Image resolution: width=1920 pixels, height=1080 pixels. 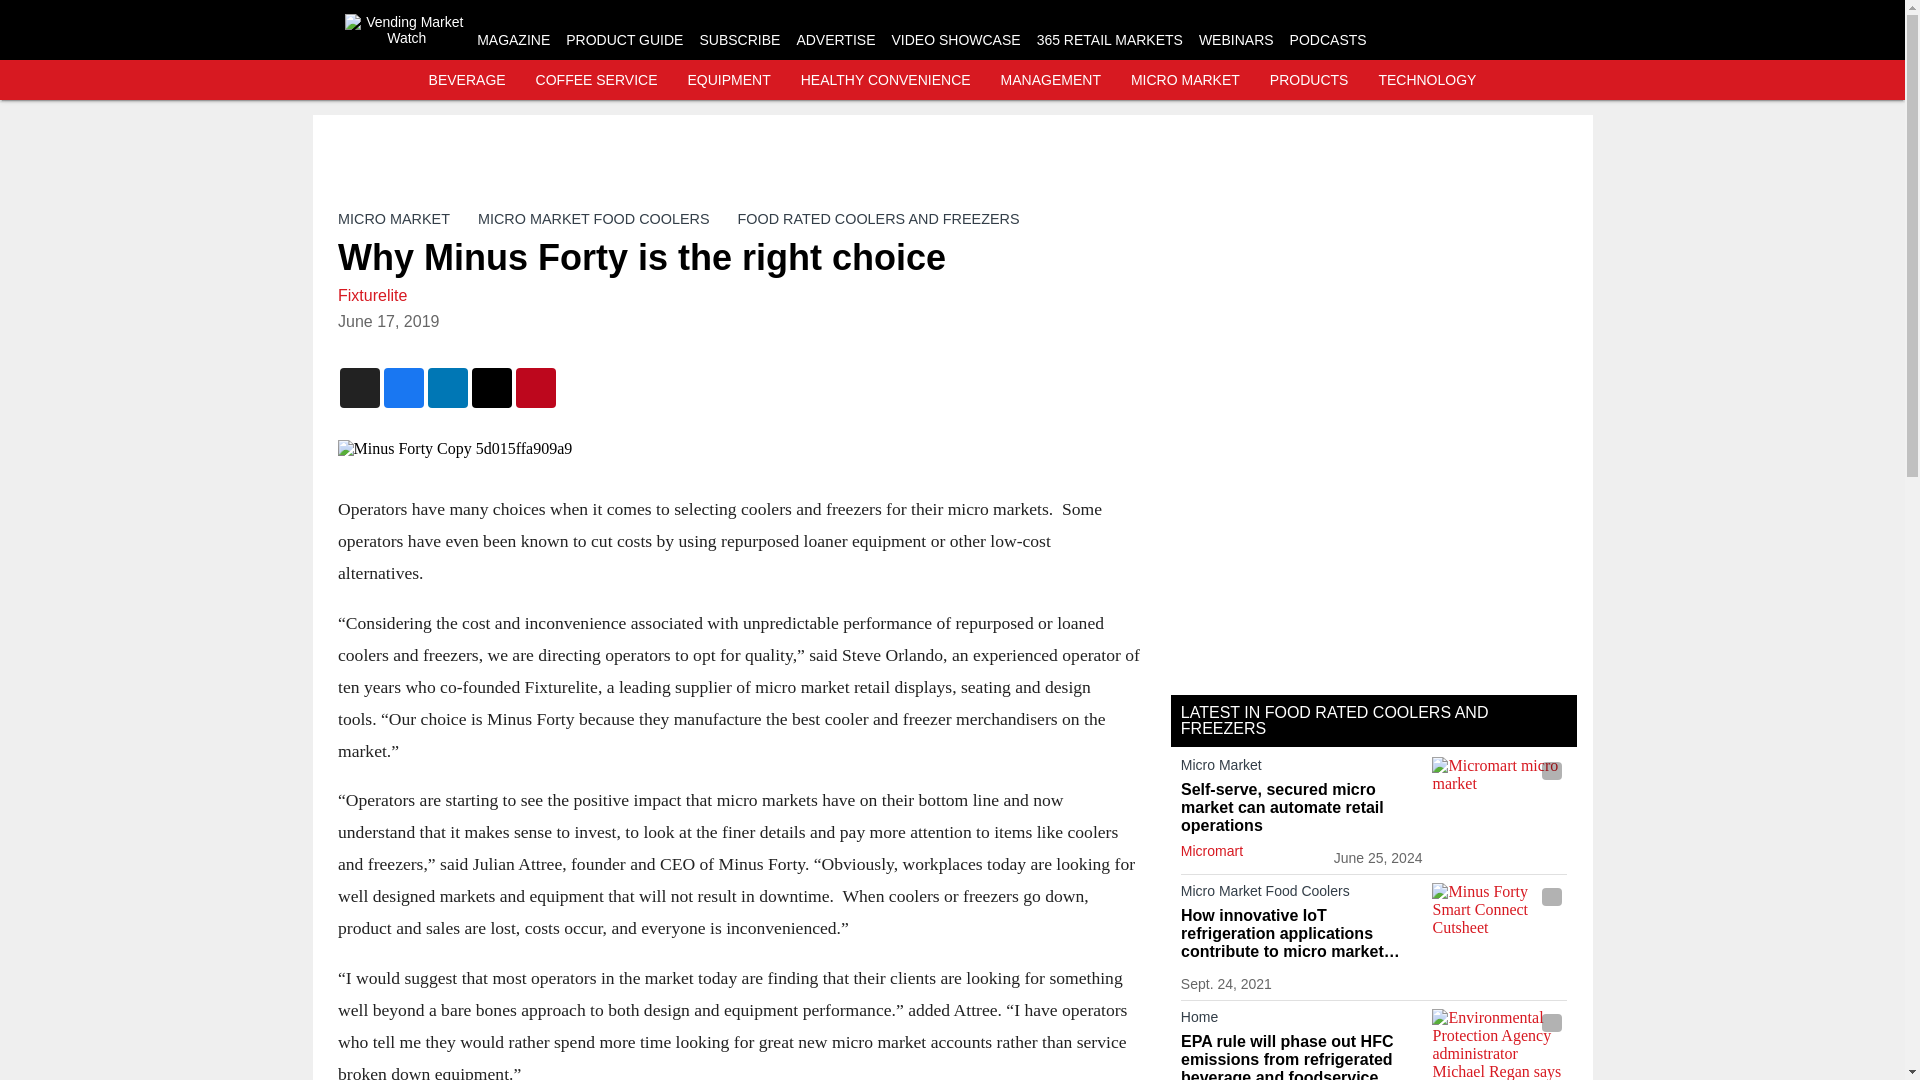 I want to click on Micromart micro market, so click(x=1499, y=794).